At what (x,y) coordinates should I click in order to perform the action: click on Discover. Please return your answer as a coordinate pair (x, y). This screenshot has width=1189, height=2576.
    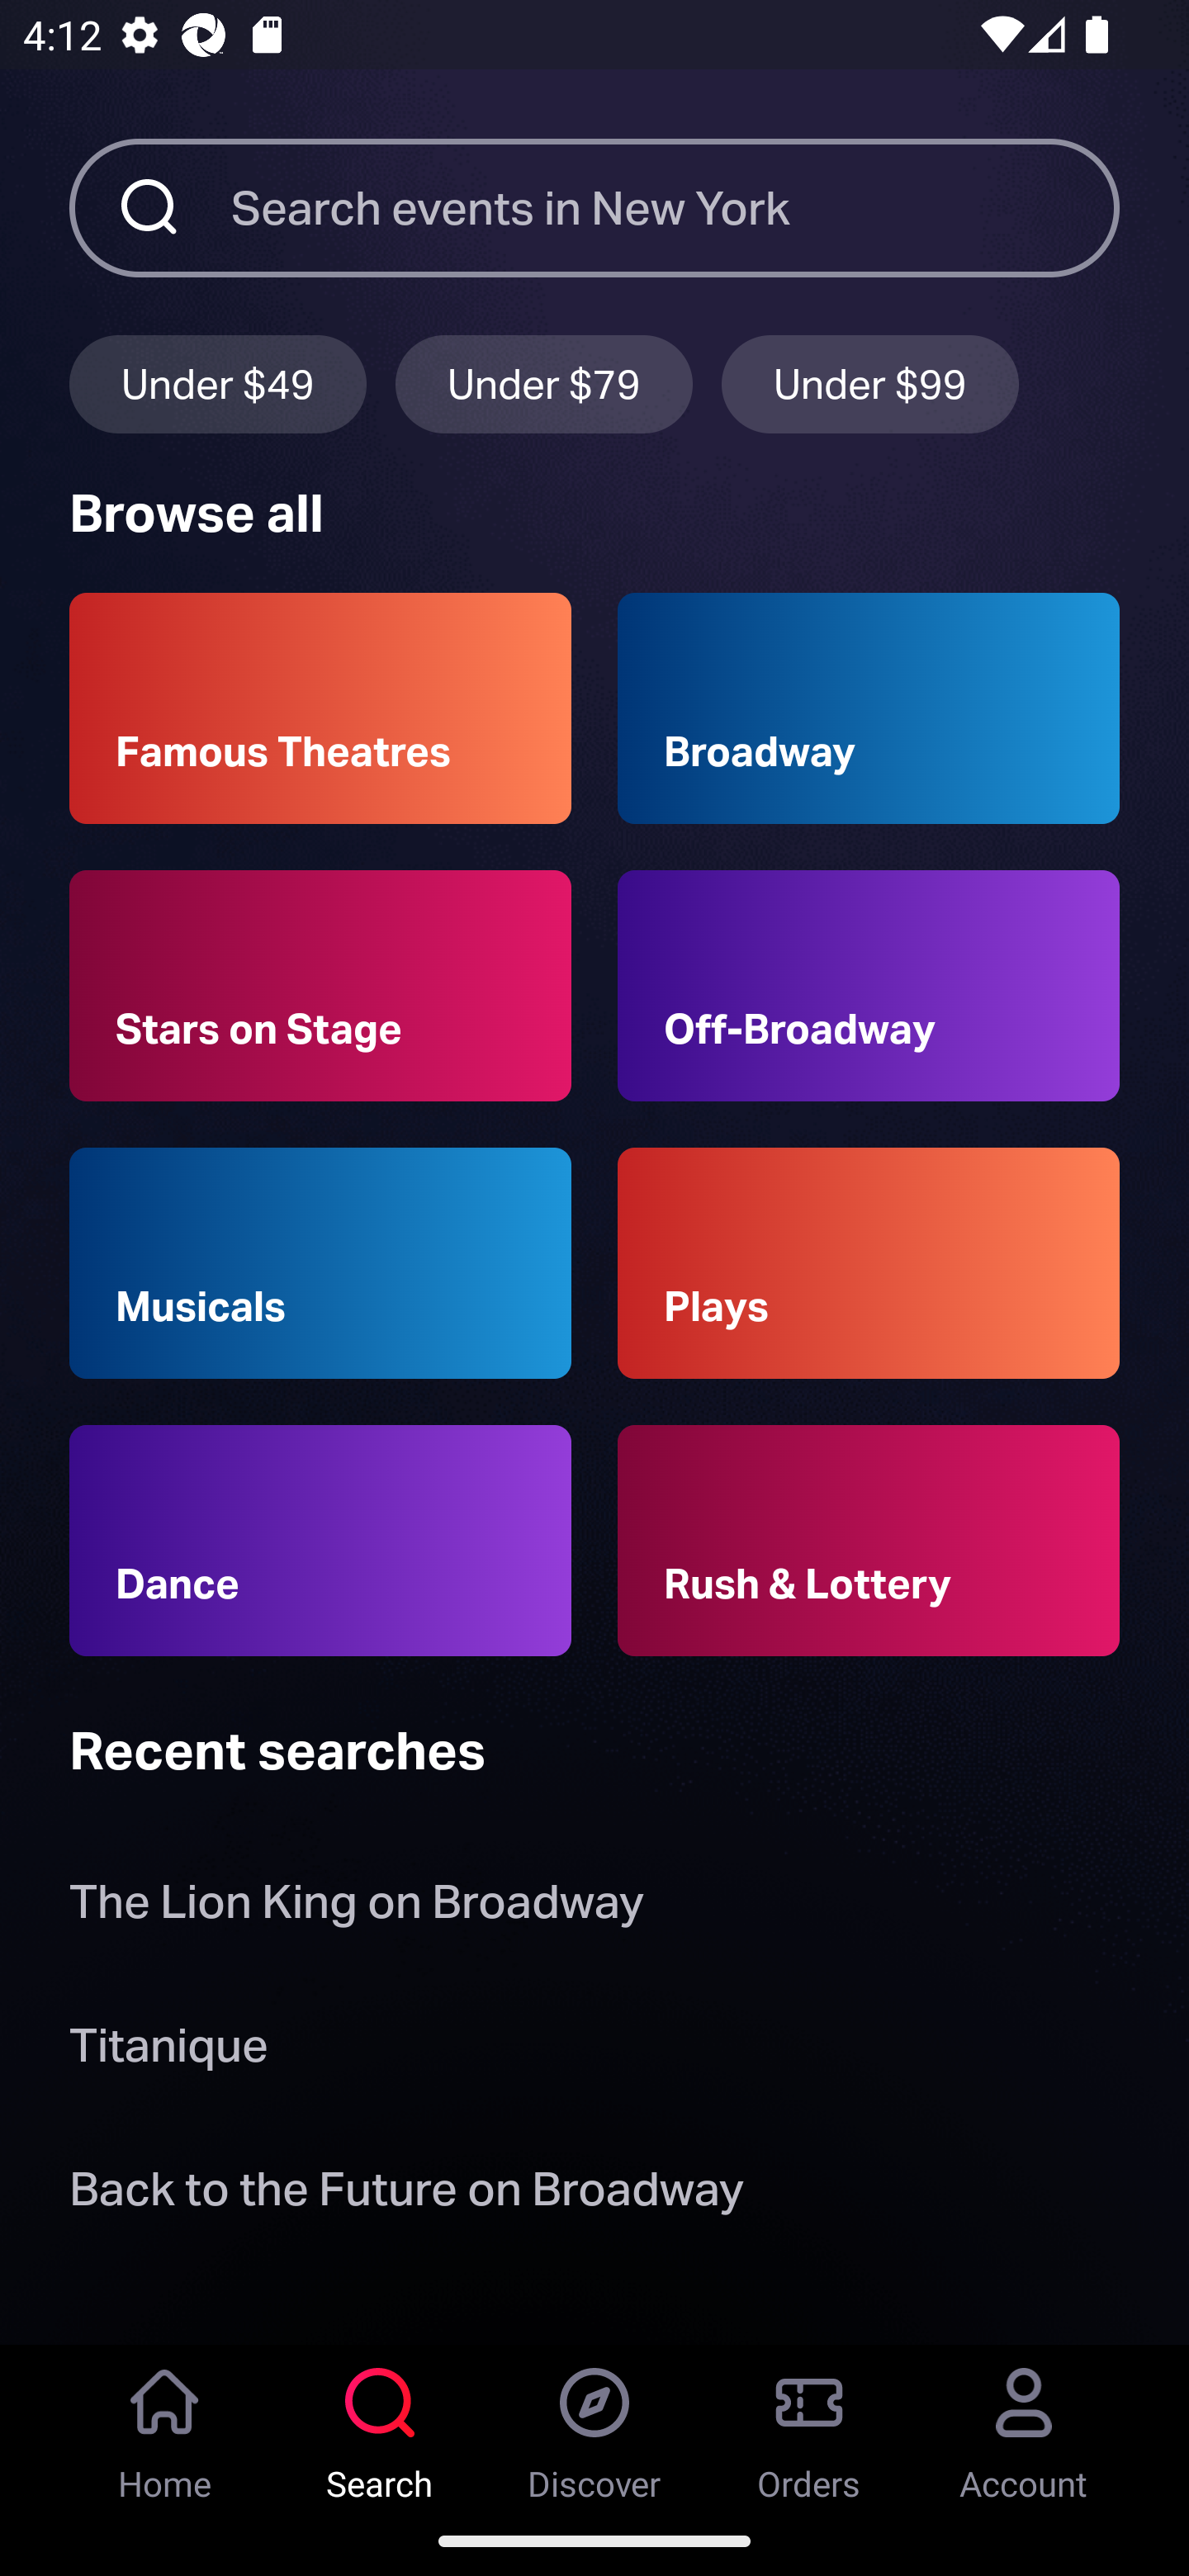
    Looking at the image, I should click on (594, 2425).